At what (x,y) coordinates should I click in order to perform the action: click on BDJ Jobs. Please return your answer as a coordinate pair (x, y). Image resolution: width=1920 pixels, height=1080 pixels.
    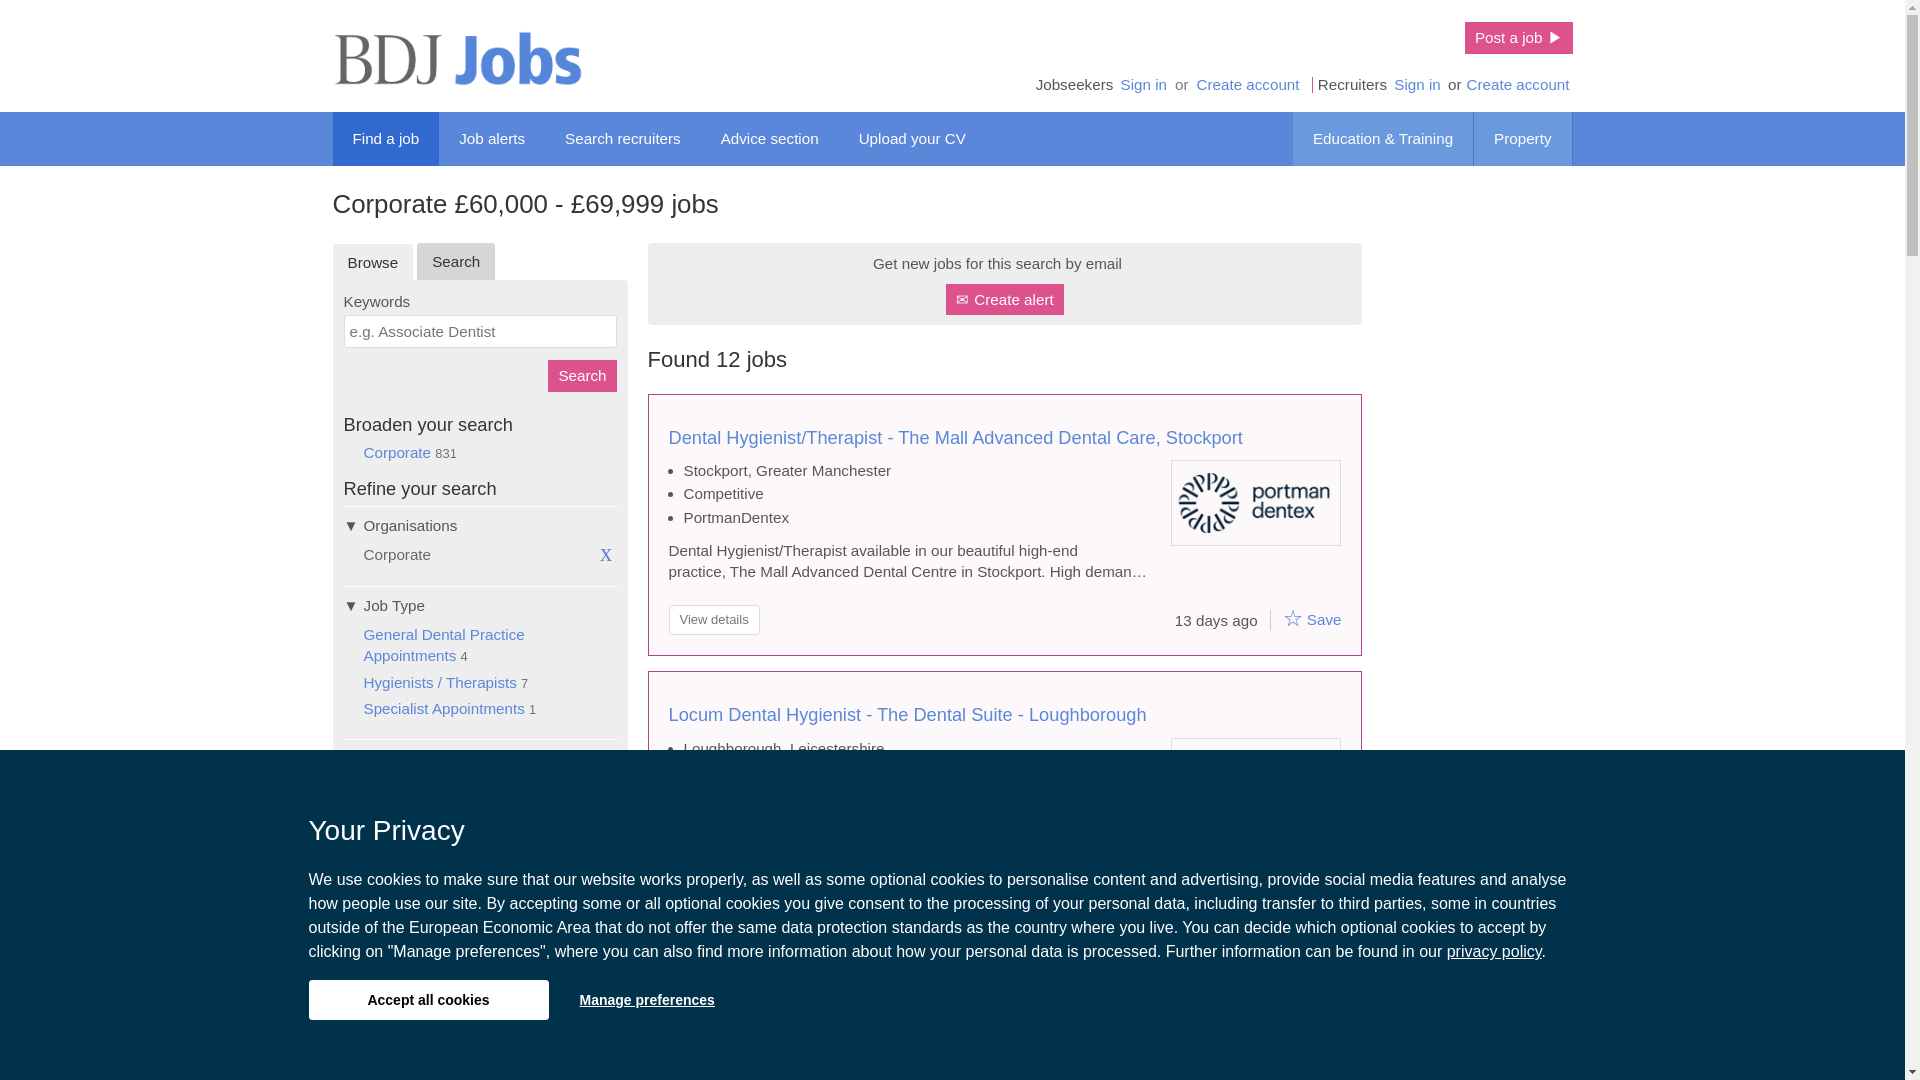
    Looking at the image, I should click on (456, 58).